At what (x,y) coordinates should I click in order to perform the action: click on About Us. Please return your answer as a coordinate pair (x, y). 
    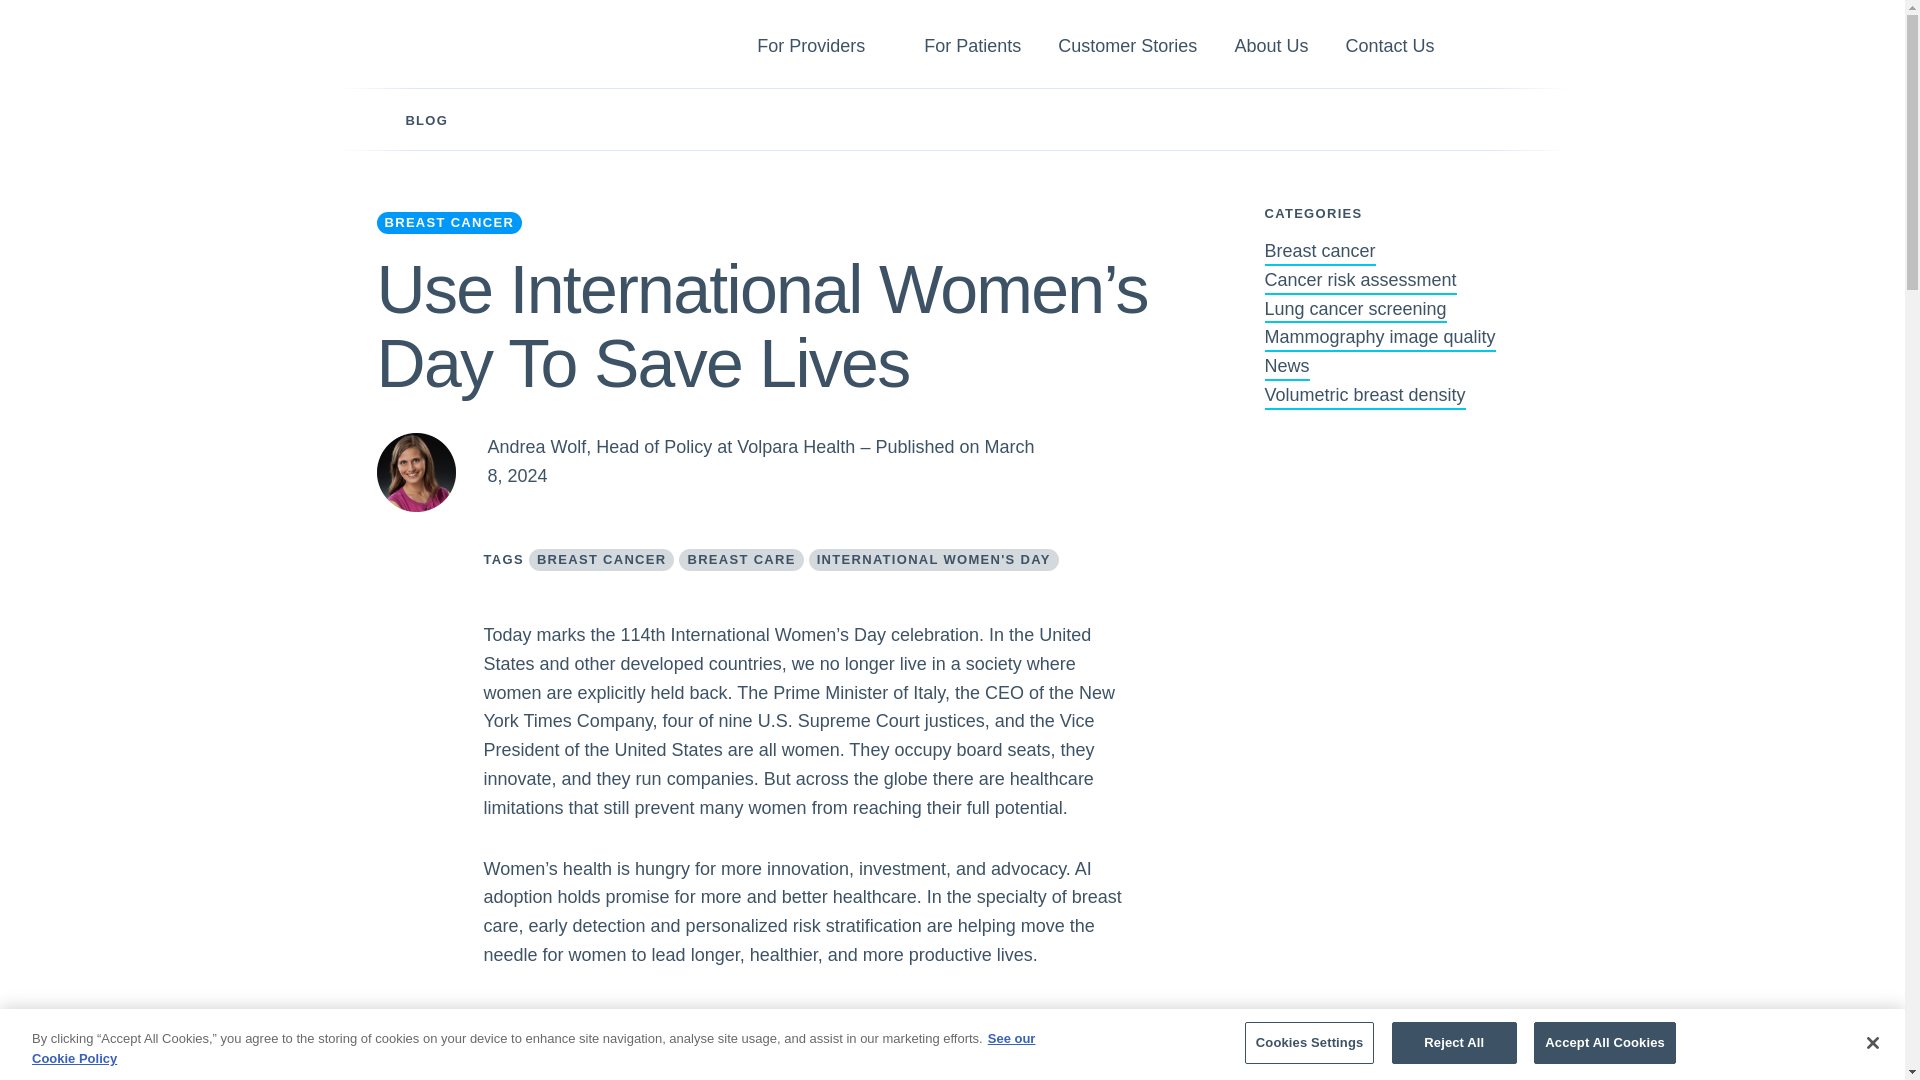
    Looking at the image, I should click on (1270, 49).